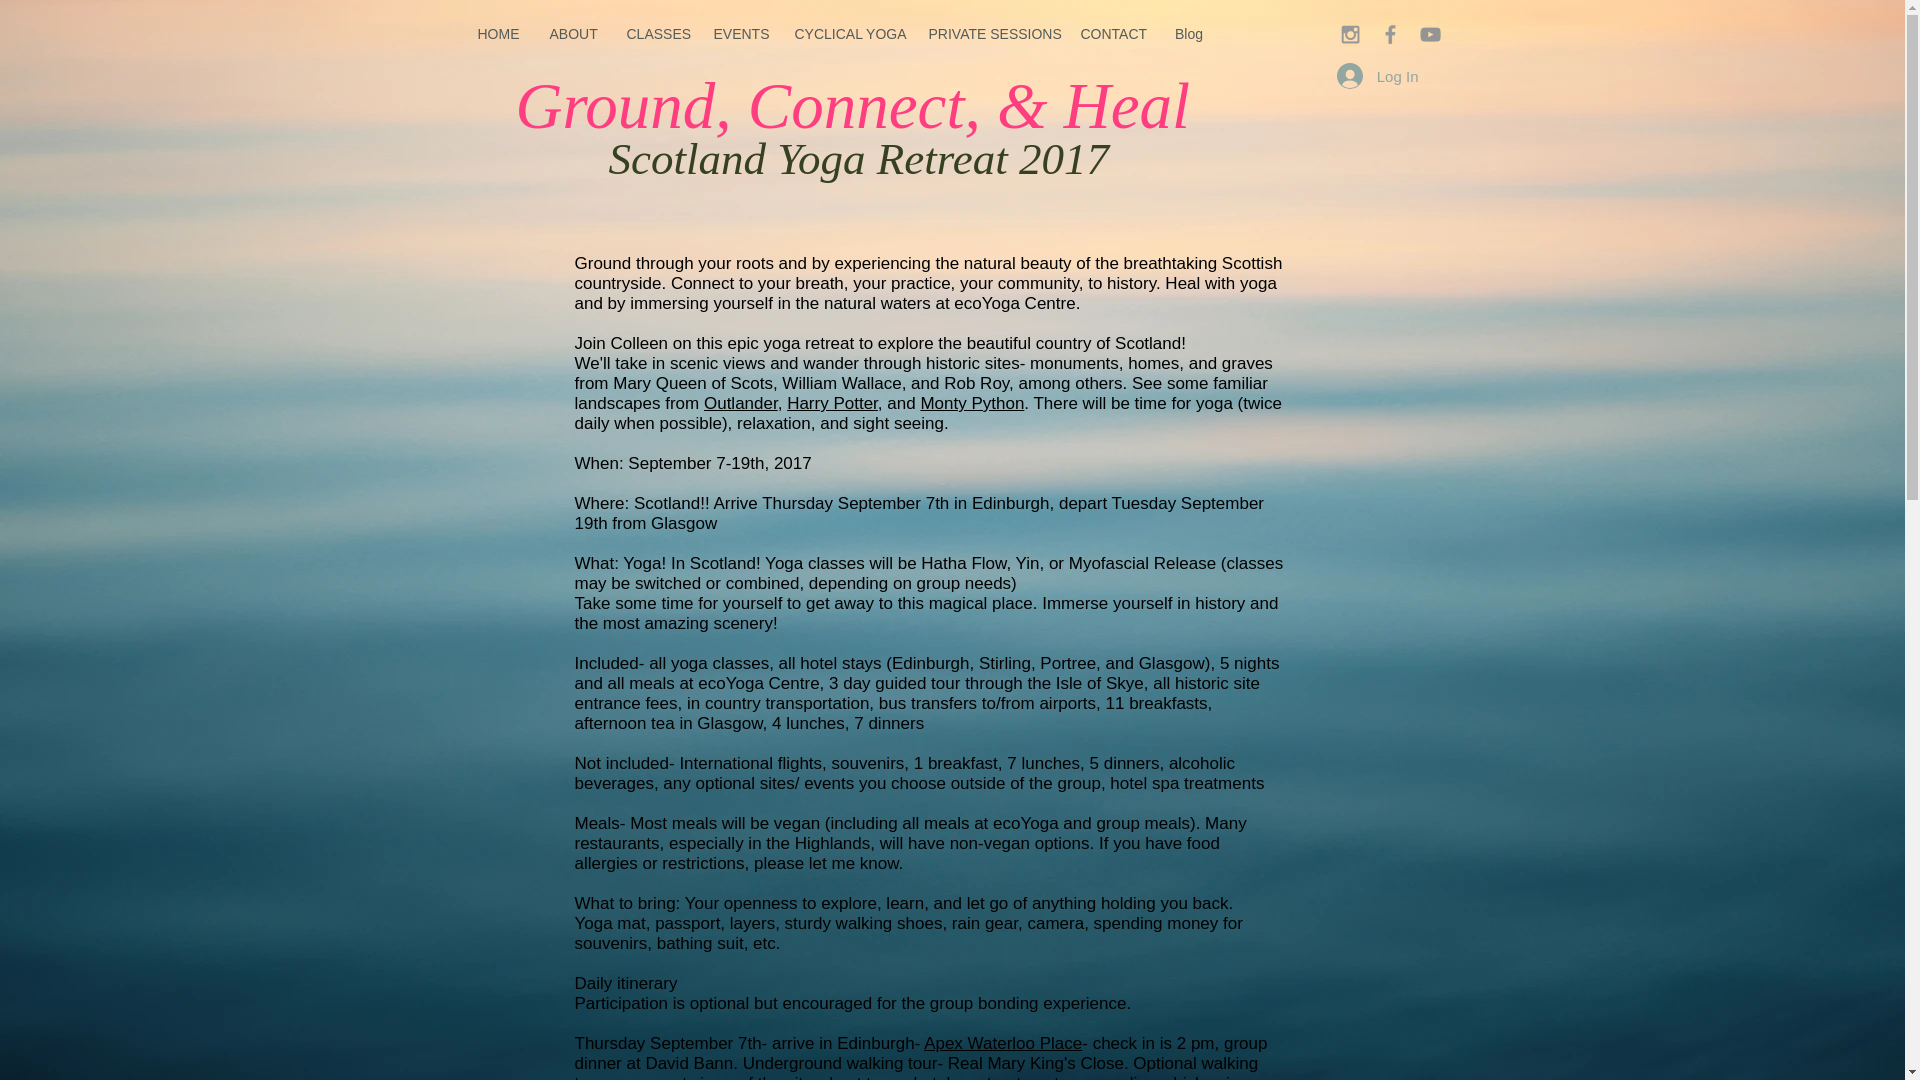 This screenshot has height=1080, width=1920. Describe the element at coordinates (1002, 1043) in the screenshot. I see `Apex Waterloo Place` at that location.